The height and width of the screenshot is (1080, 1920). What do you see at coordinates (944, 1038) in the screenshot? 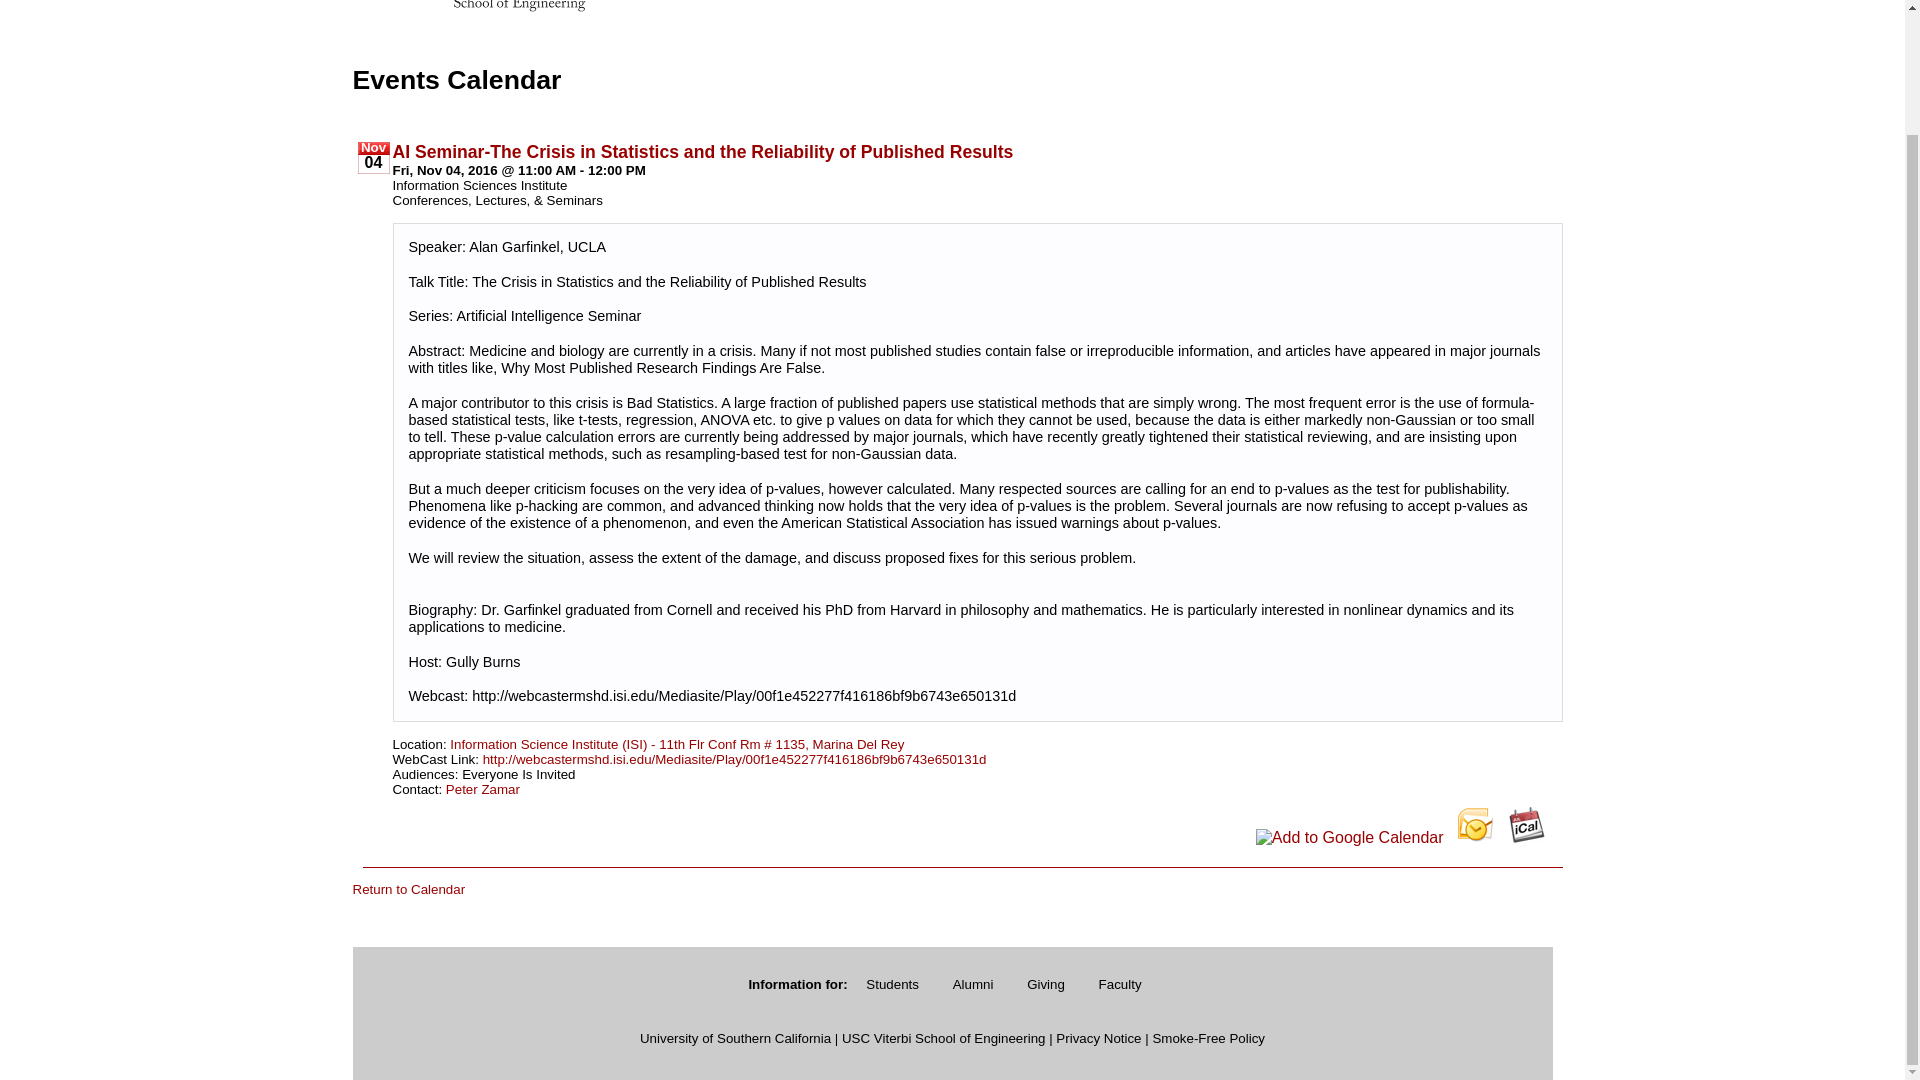
I see `USC Viterbi School of Engineering` at bounding box center [944, 1038].